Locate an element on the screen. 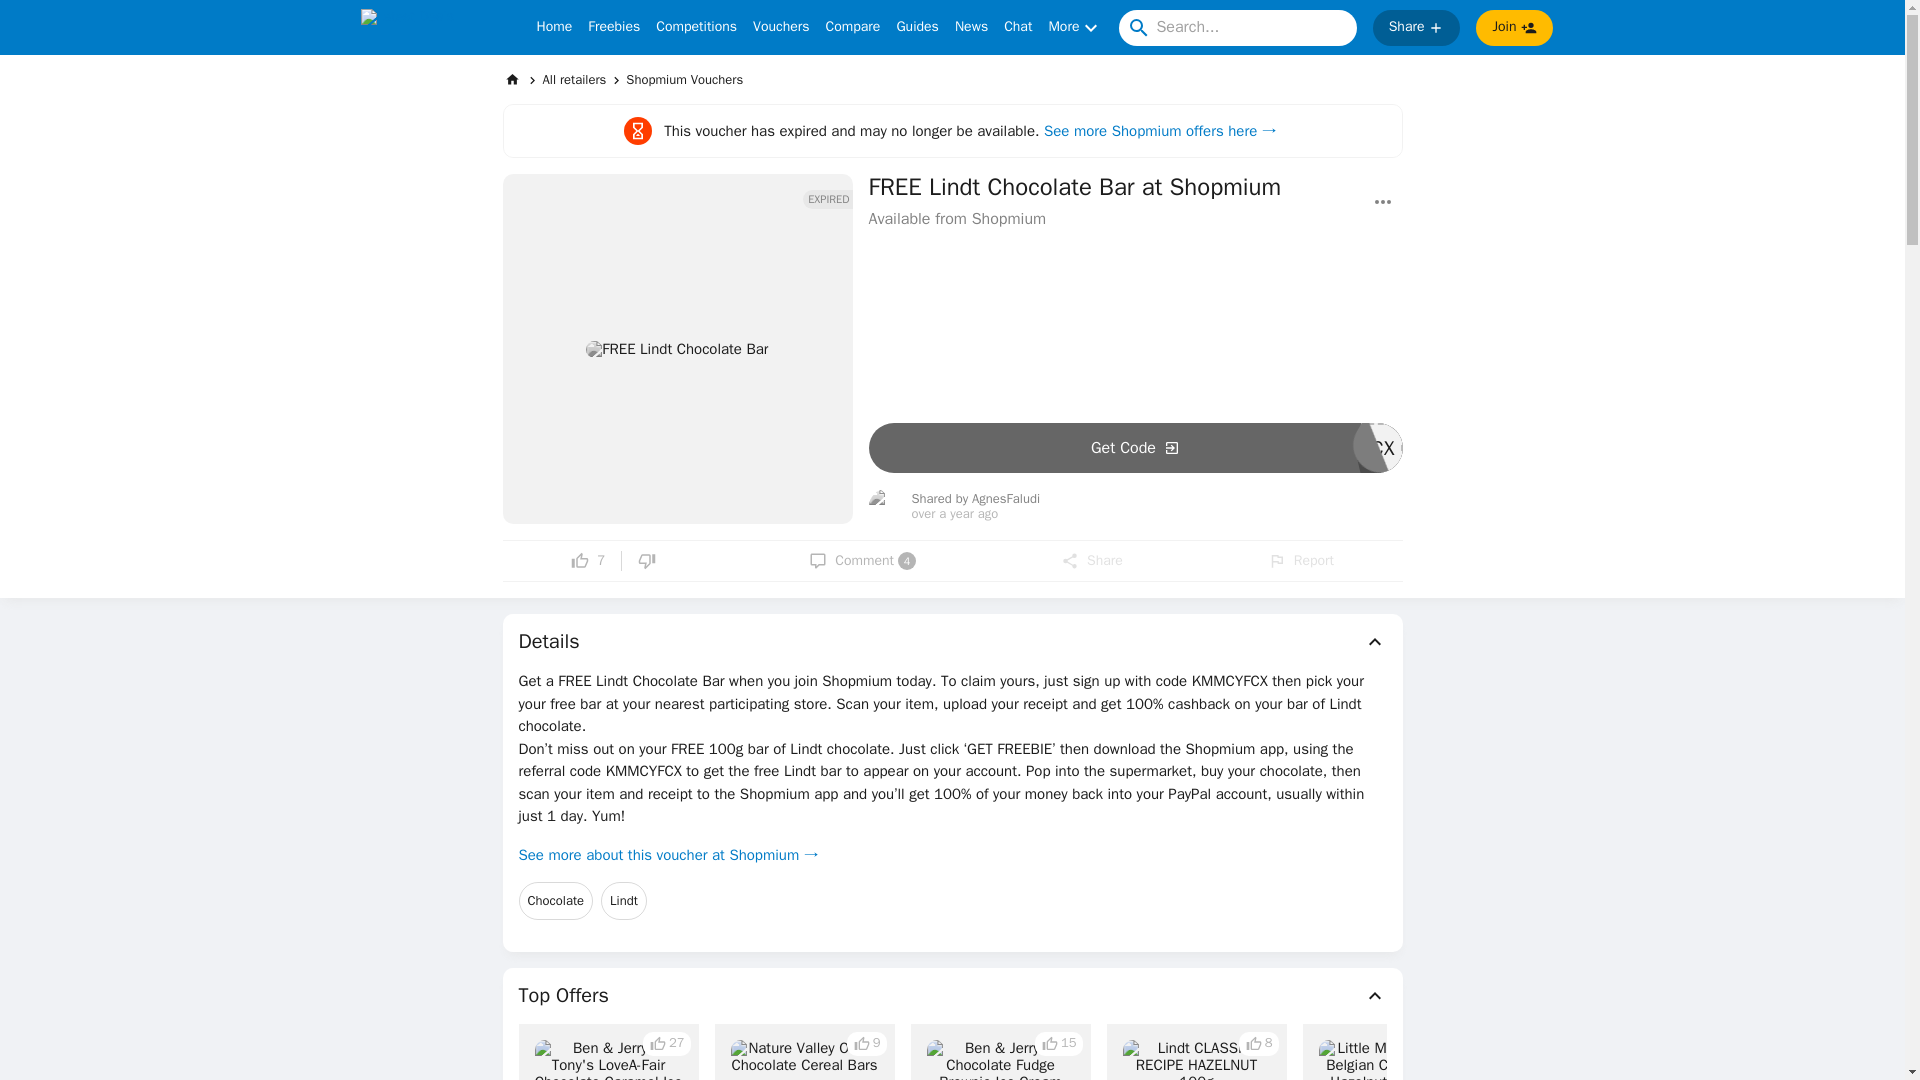  Lindt is located at coordinates (1134, 448).